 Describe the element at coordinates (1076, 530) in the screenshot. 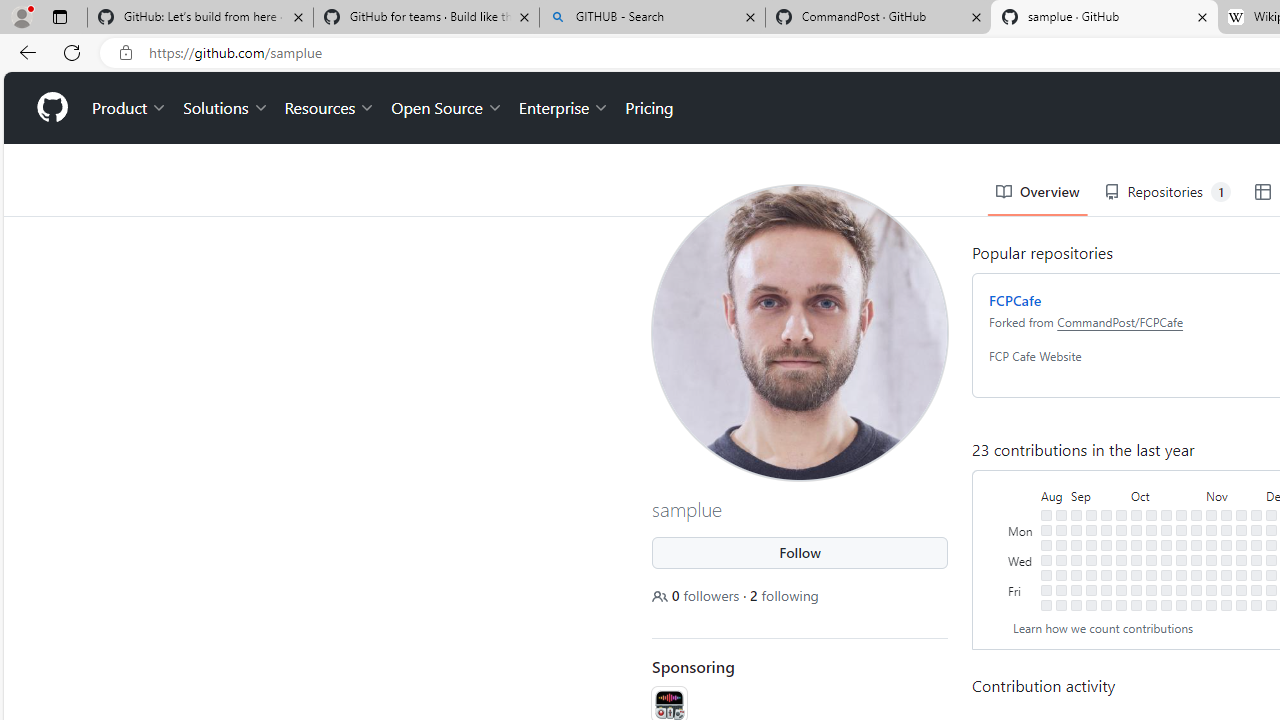

I see `No contributions on September 4th.` at that location.